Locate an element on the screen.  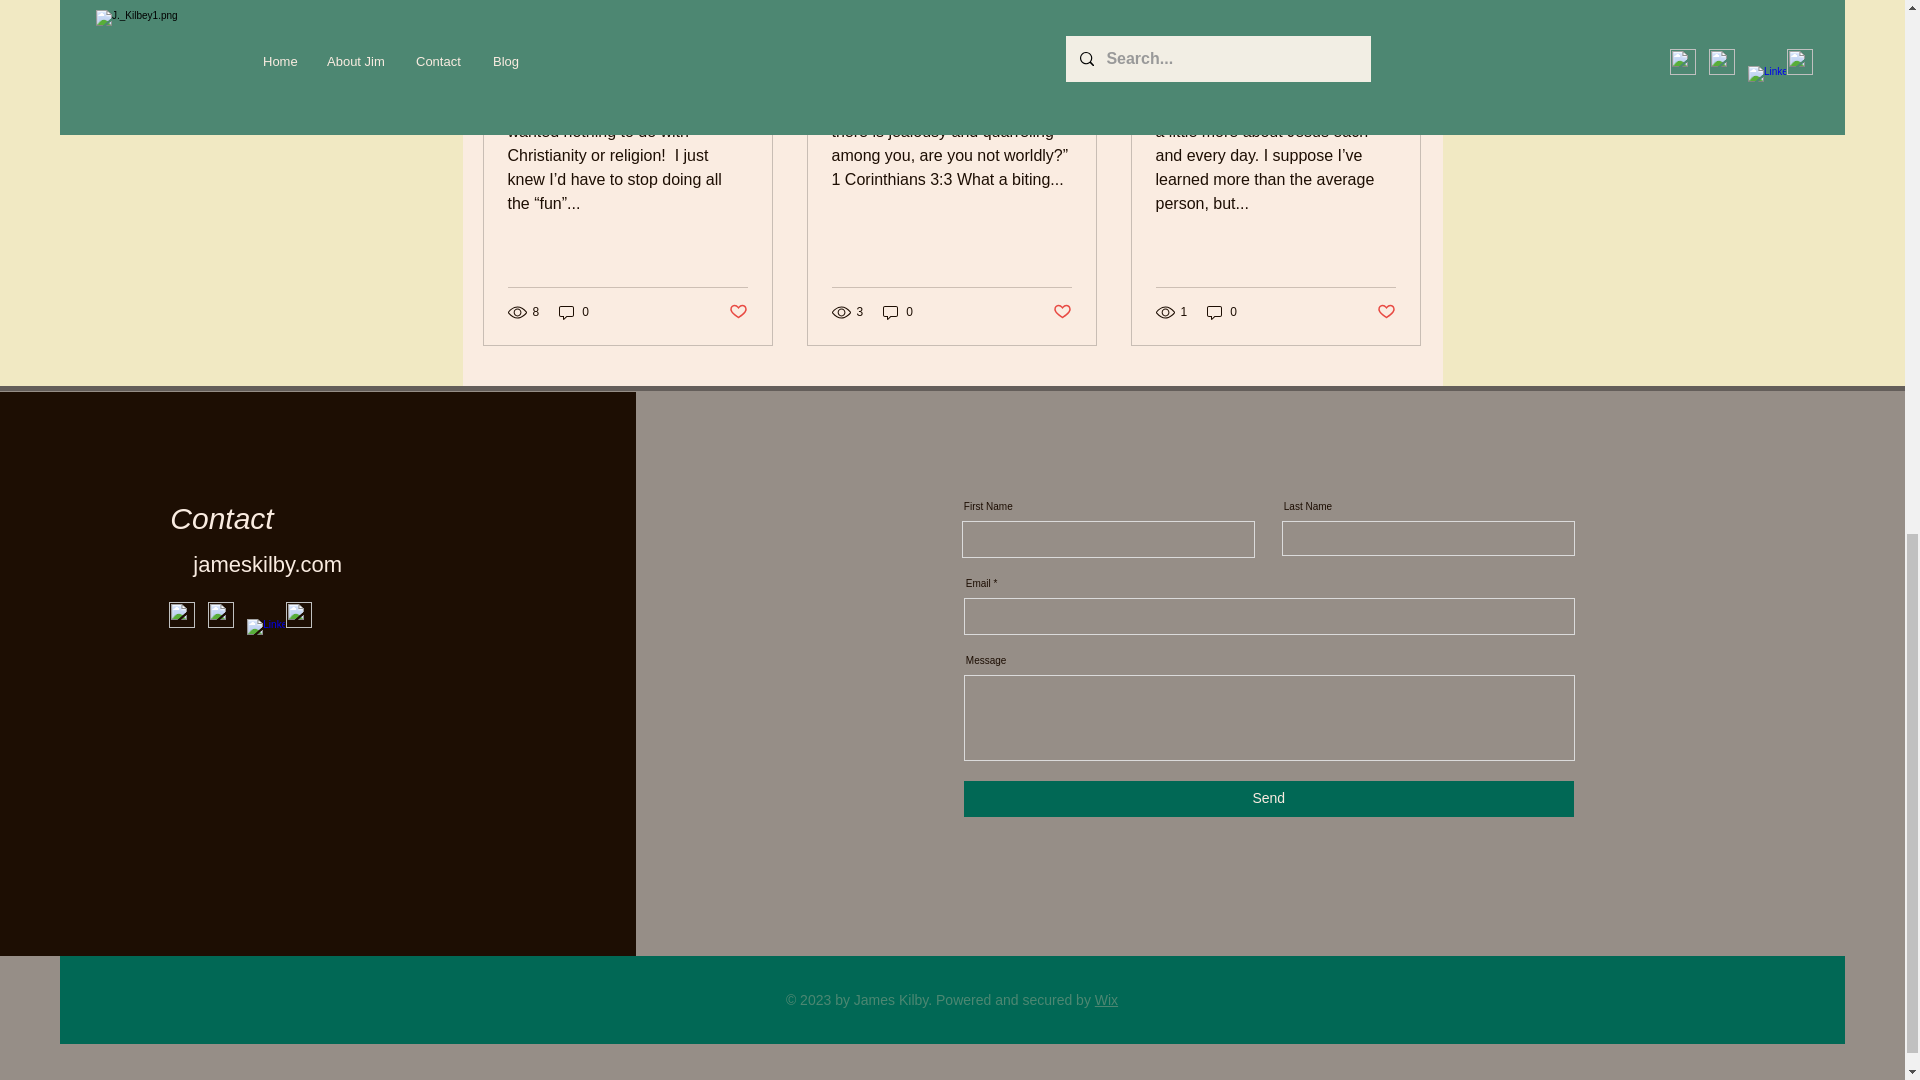
0 is located at coordinates (574, 311).